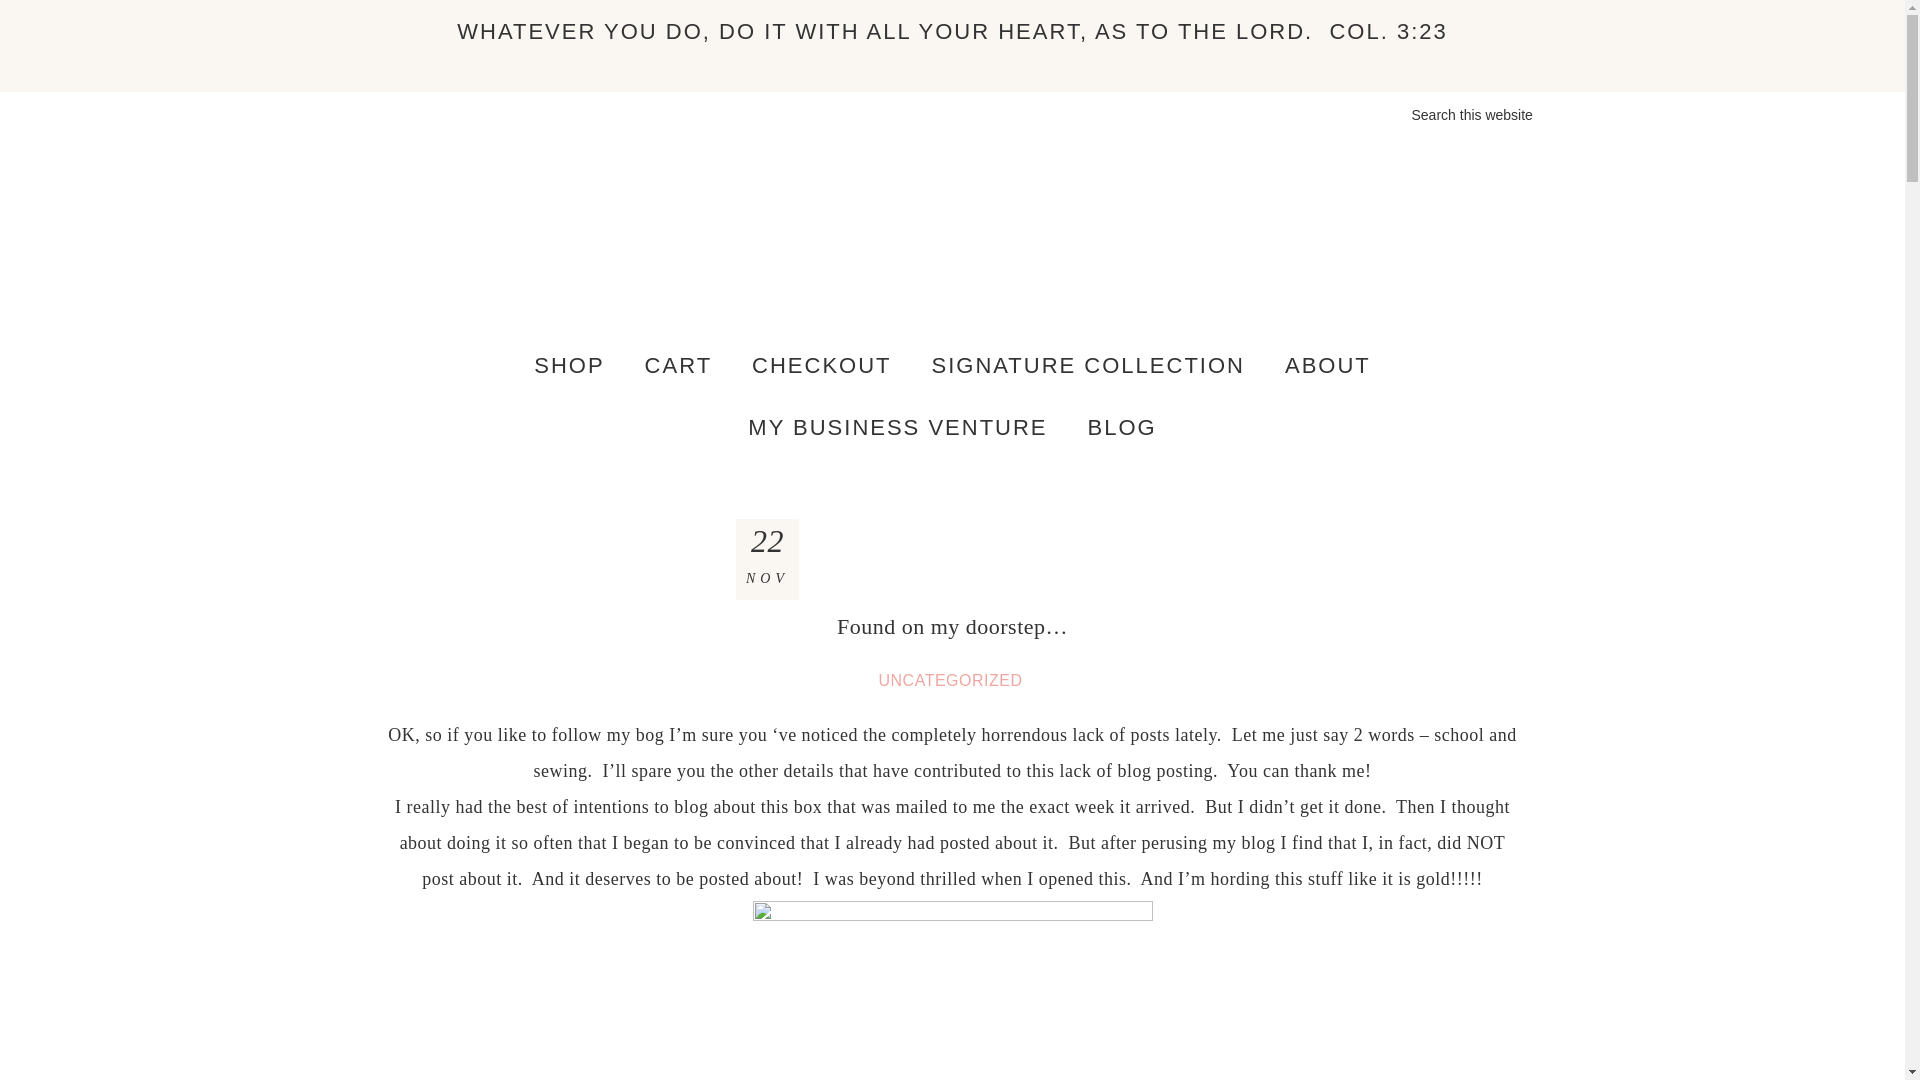 This screenshot has width=1920, height=1080. Describe the element at coordinates (1122, 428) in the screenshot. I see `BLOG` at that location.